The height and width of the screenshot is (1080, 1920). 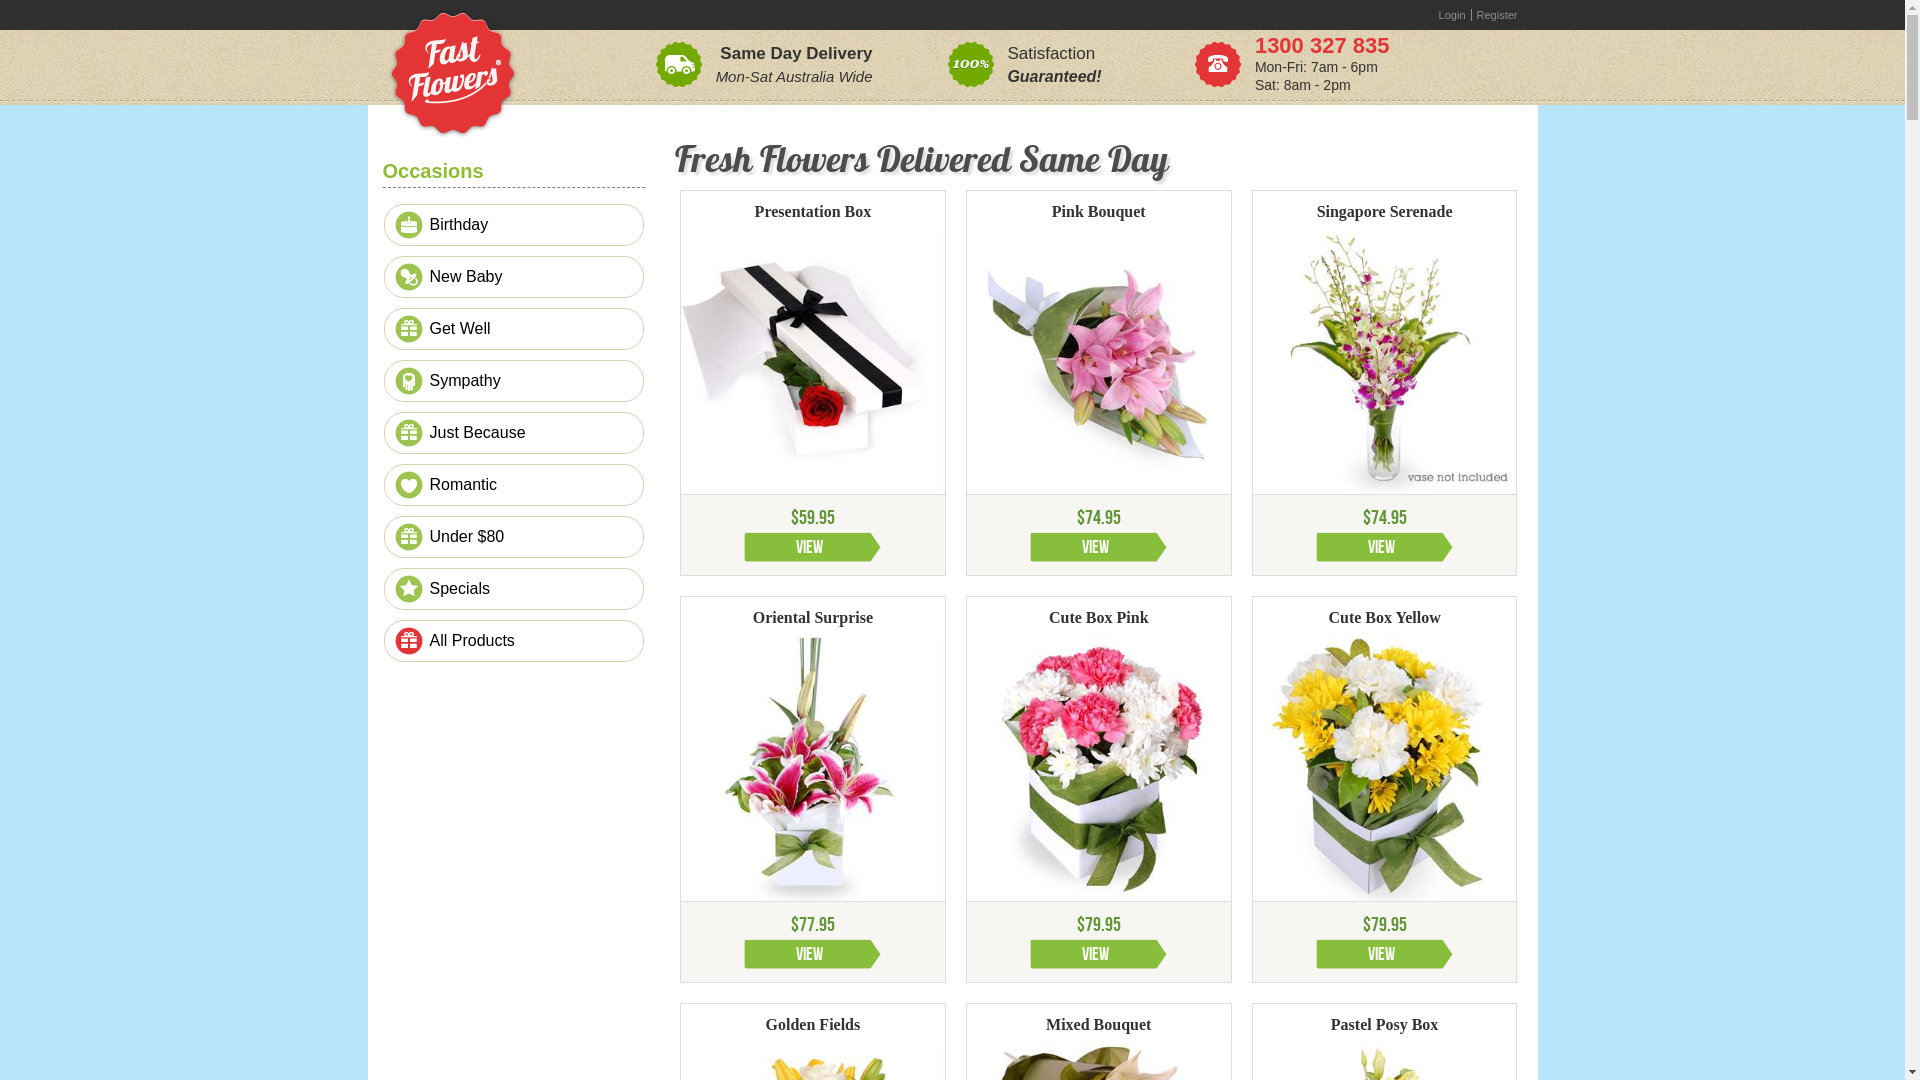 I want to click on Romantic, so click(x=518, y=485).